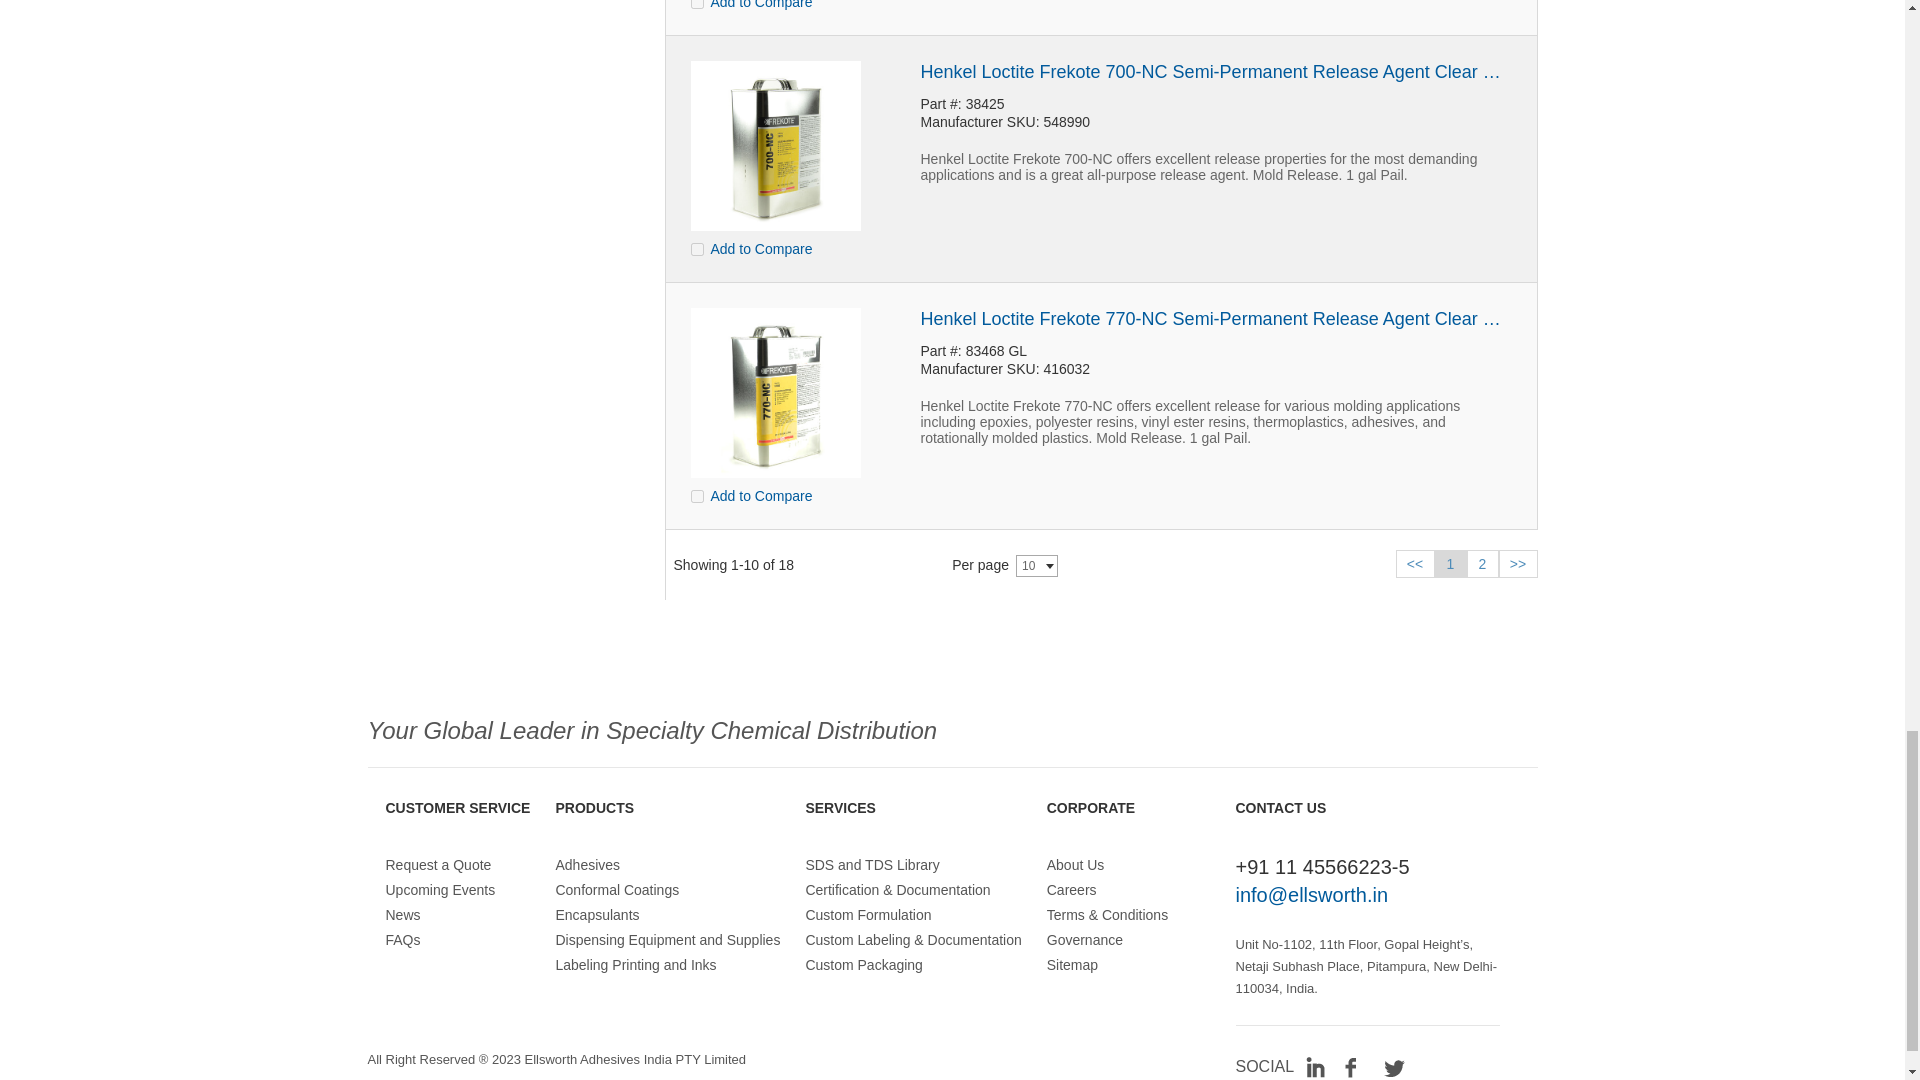  Describe the element at coordinates (696, 496) in the screenshot. I see `on` at that location.